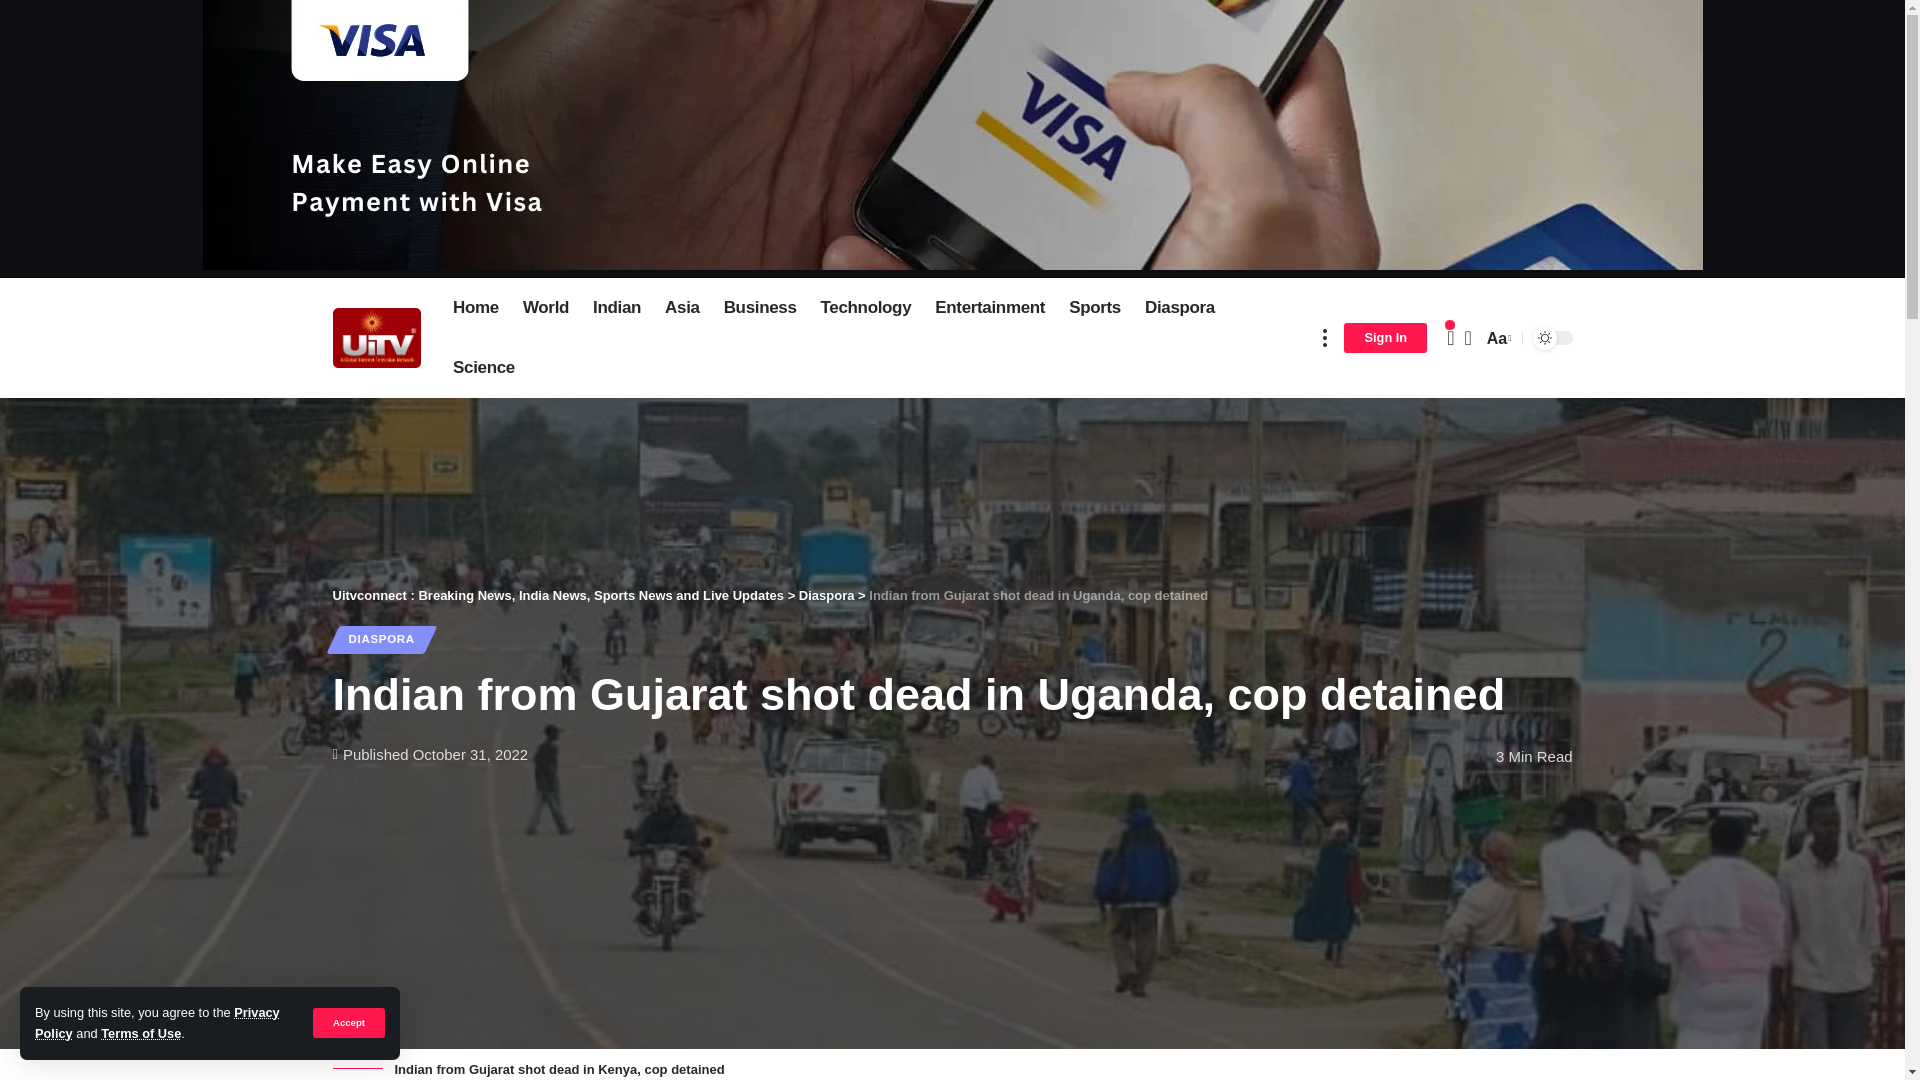 This screenshot has width=1920, height=1080. Describe the element at coordinates (990, 308) in the screenshot. I see `Entertainment` at that location.